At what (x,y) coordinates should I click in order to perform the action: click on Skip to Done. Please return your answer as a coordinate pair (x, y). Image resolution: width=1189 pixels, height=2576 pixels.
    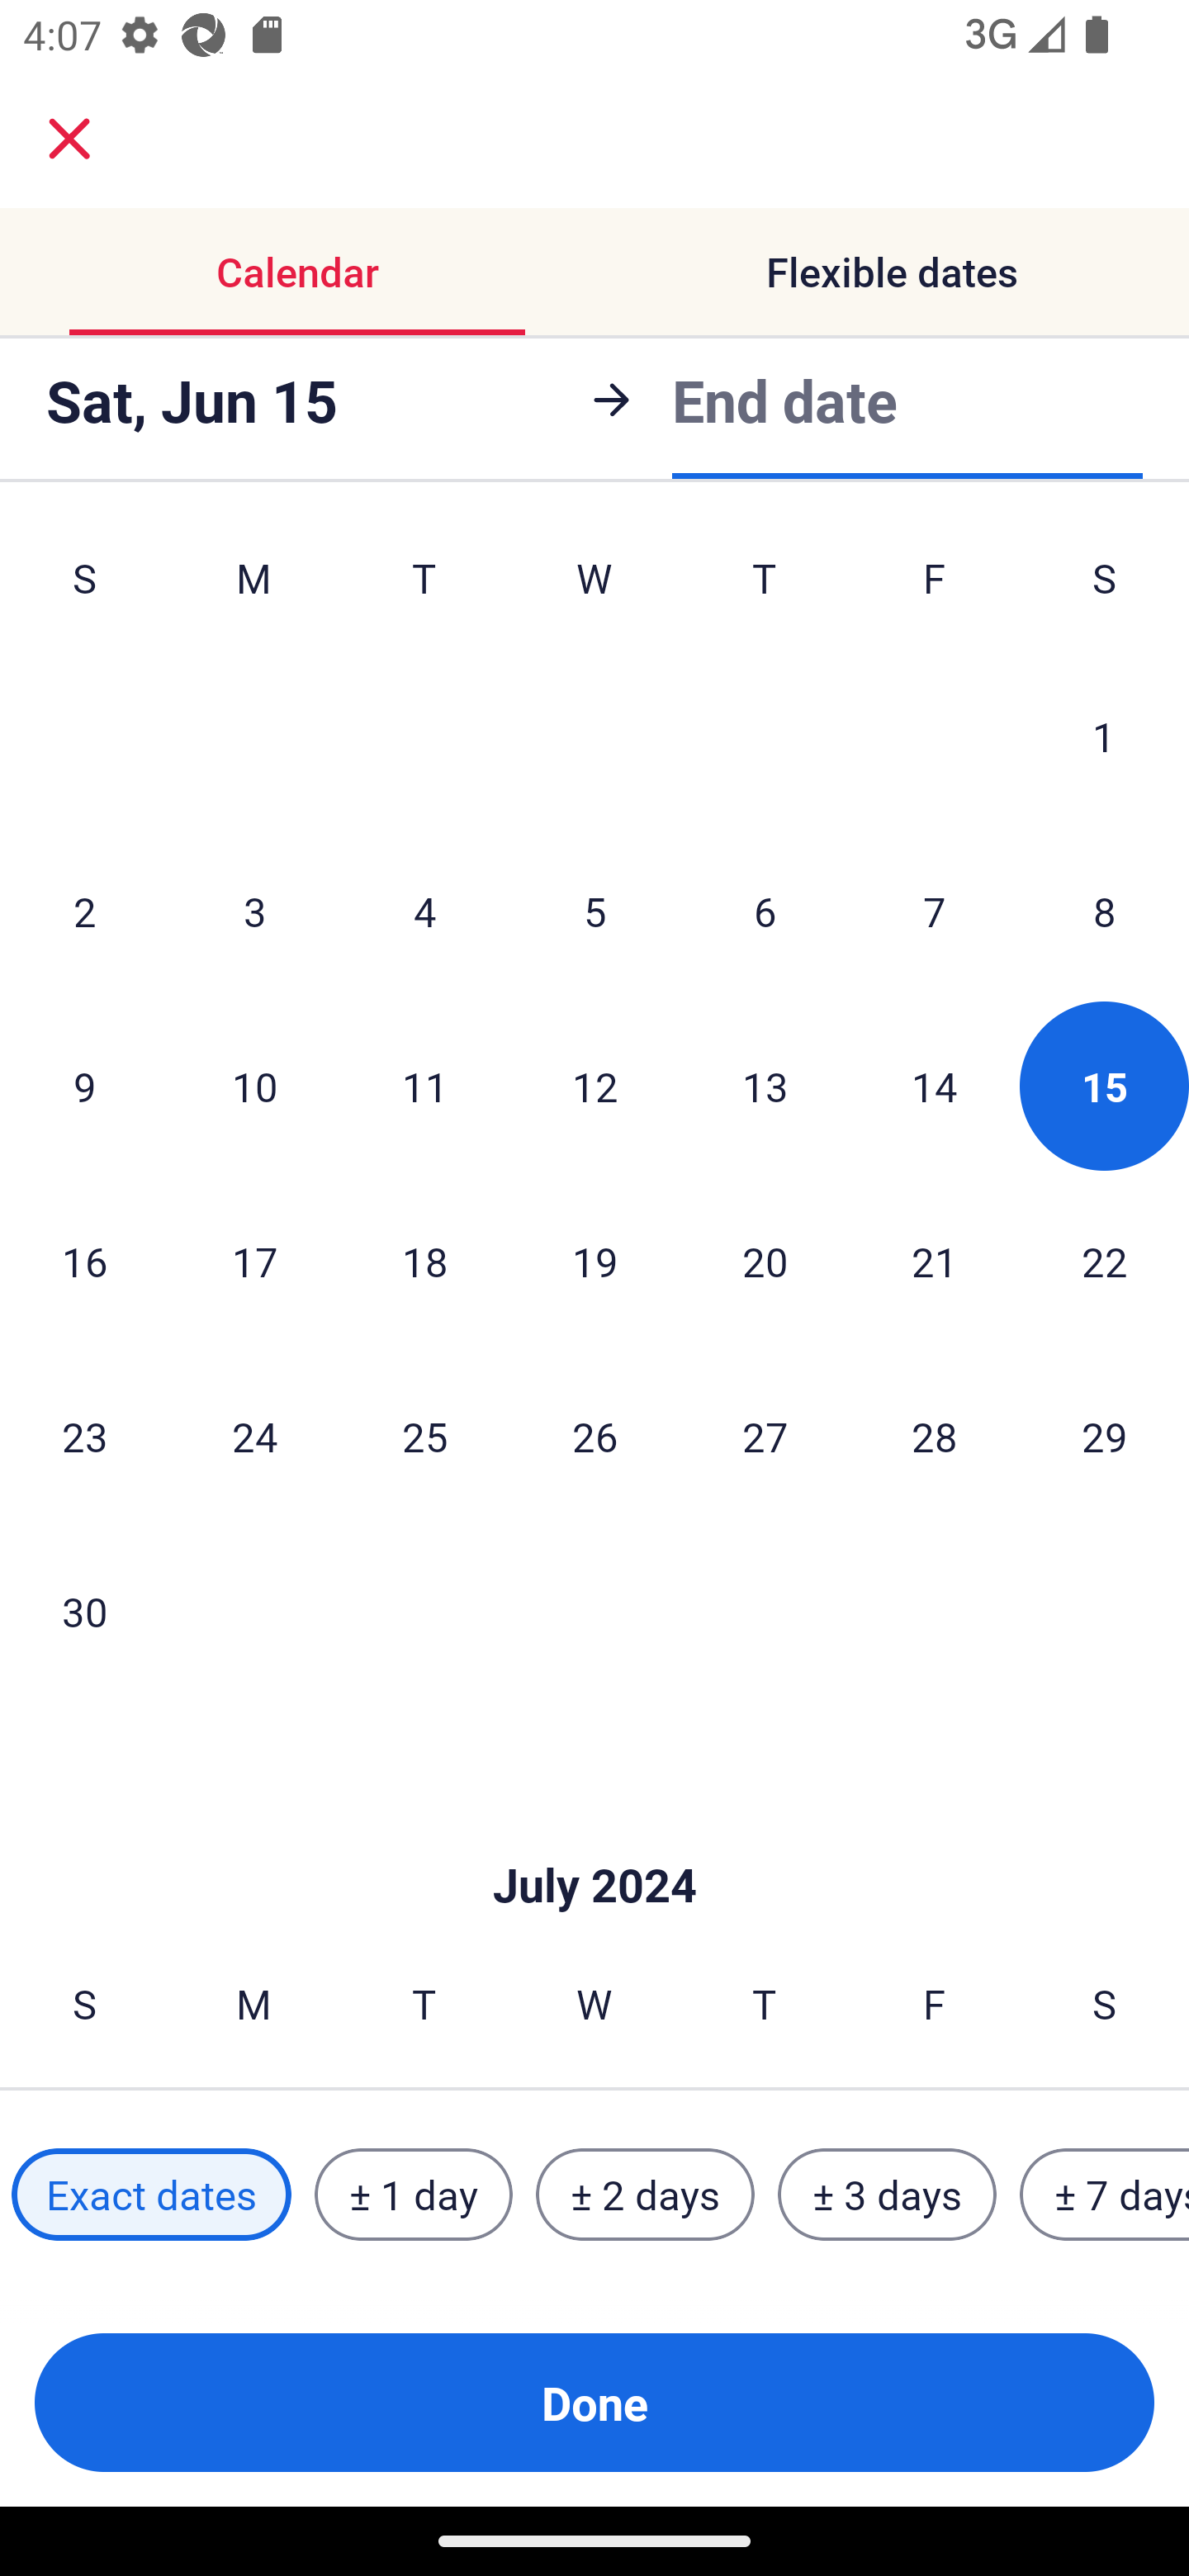
    Looking at the image, I should click on (594, 1836).